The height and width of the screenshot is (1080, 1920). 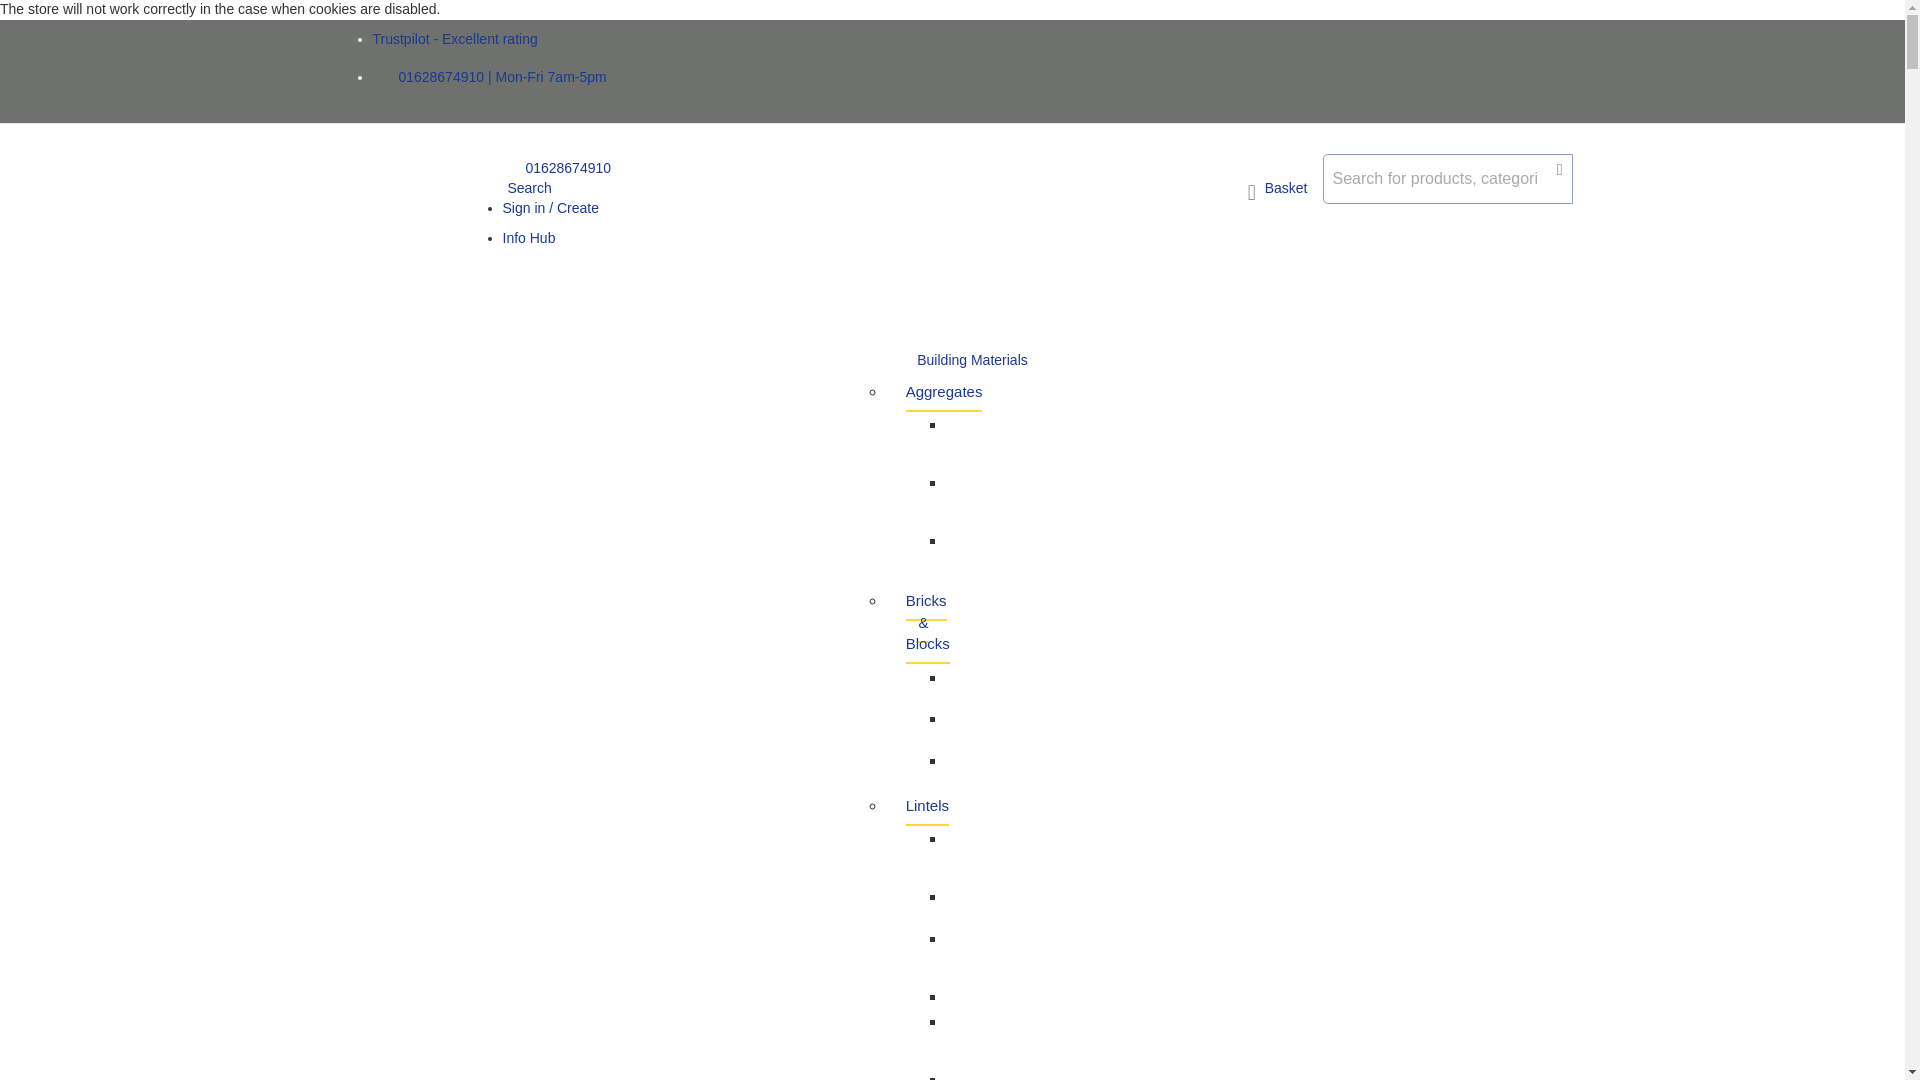 What do you see at coordinates (976, 684) in the screenshot?
I see `Concrete Blocks` at bounding box center [976, 684].